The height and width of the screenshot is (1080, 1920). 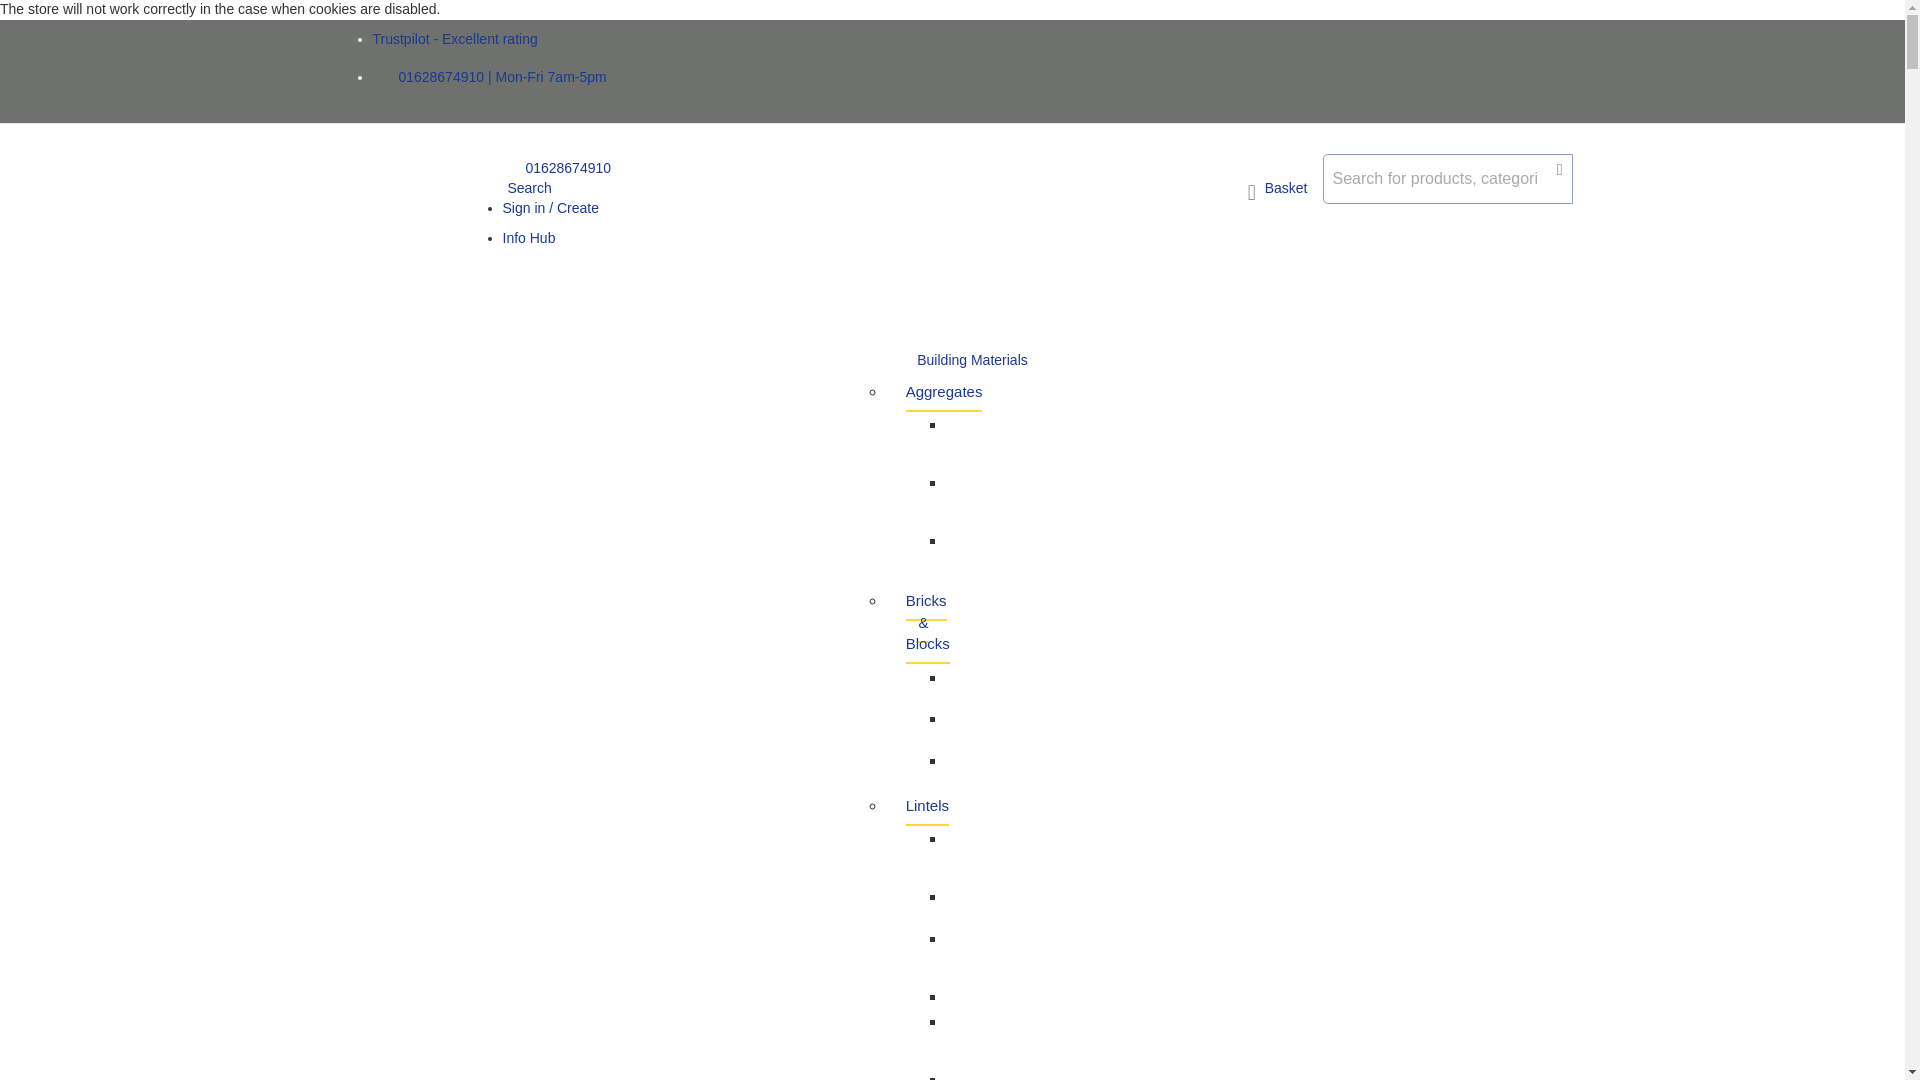 What do you see at coordinates (976, 684) in the screenshot?
I see `Concrete Blocks` at bounding box center [976, 684].